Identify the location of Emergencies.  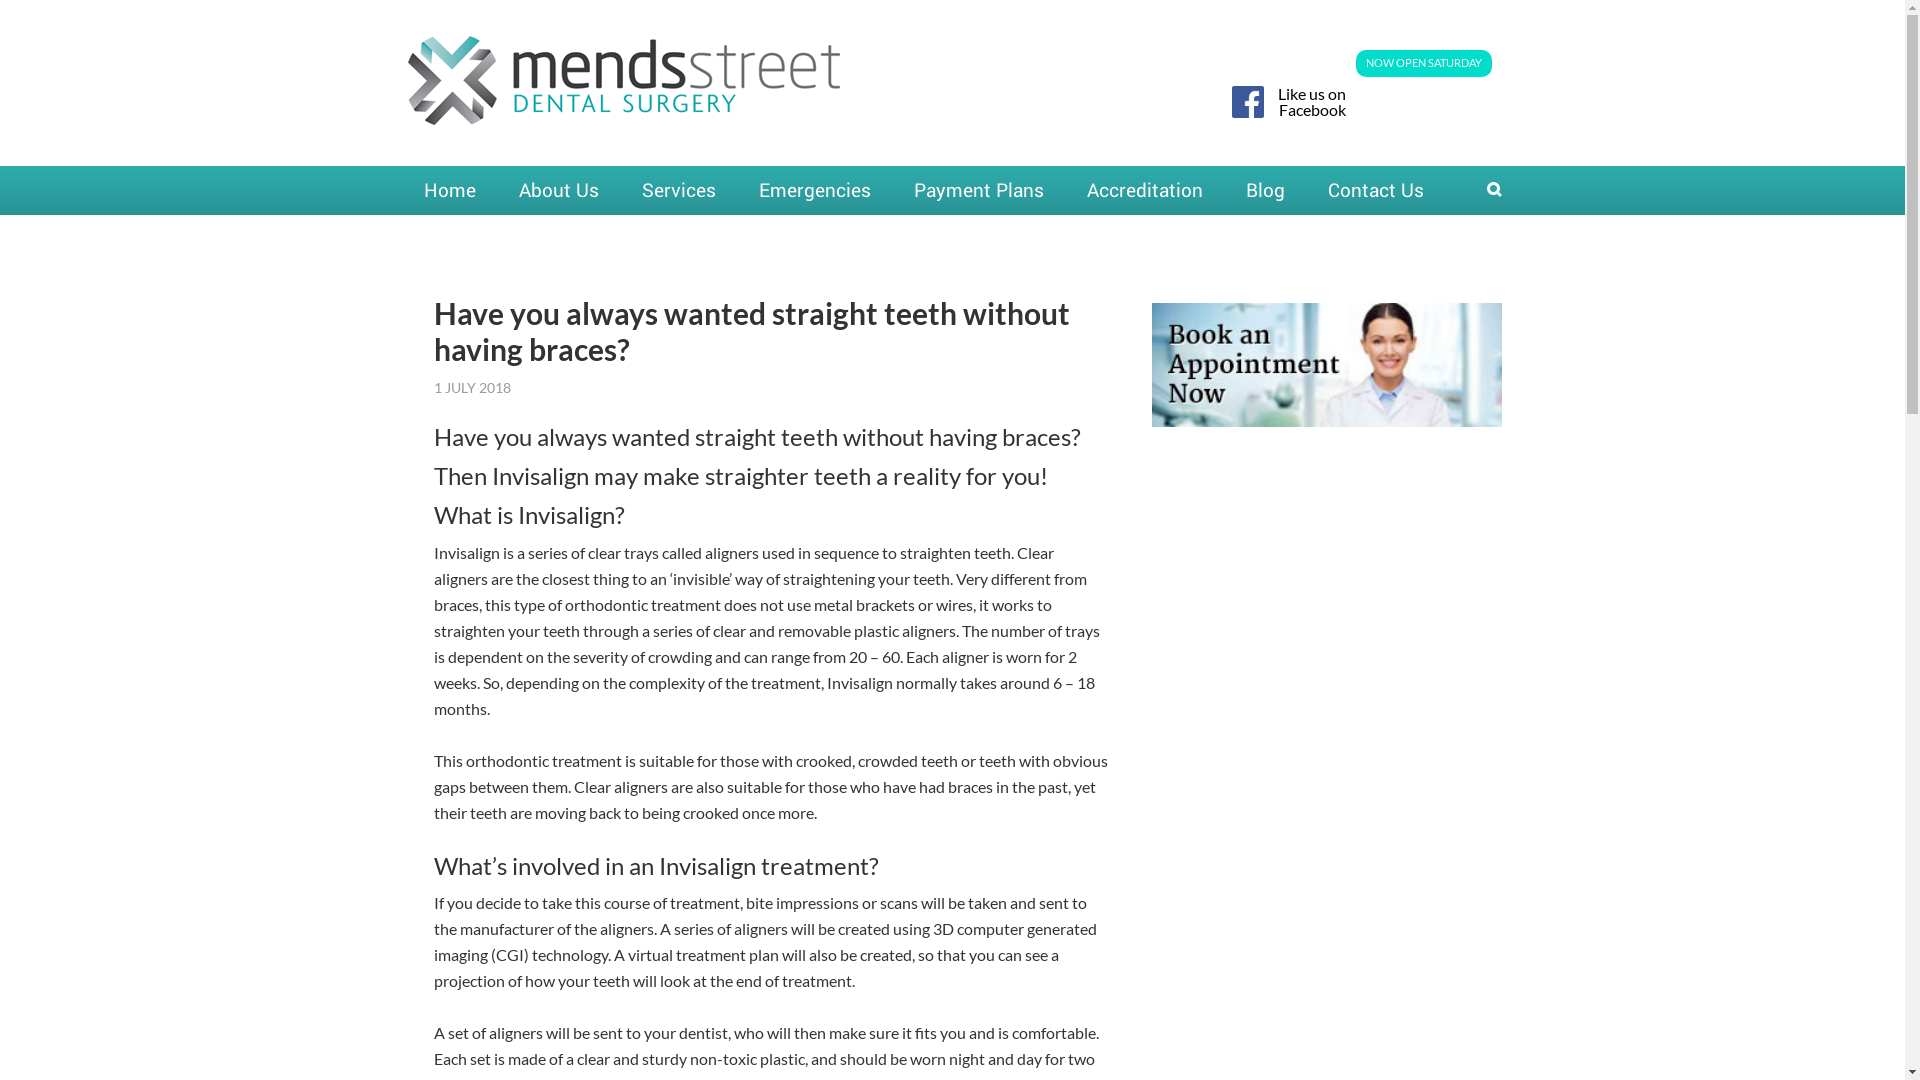
(814, 190).